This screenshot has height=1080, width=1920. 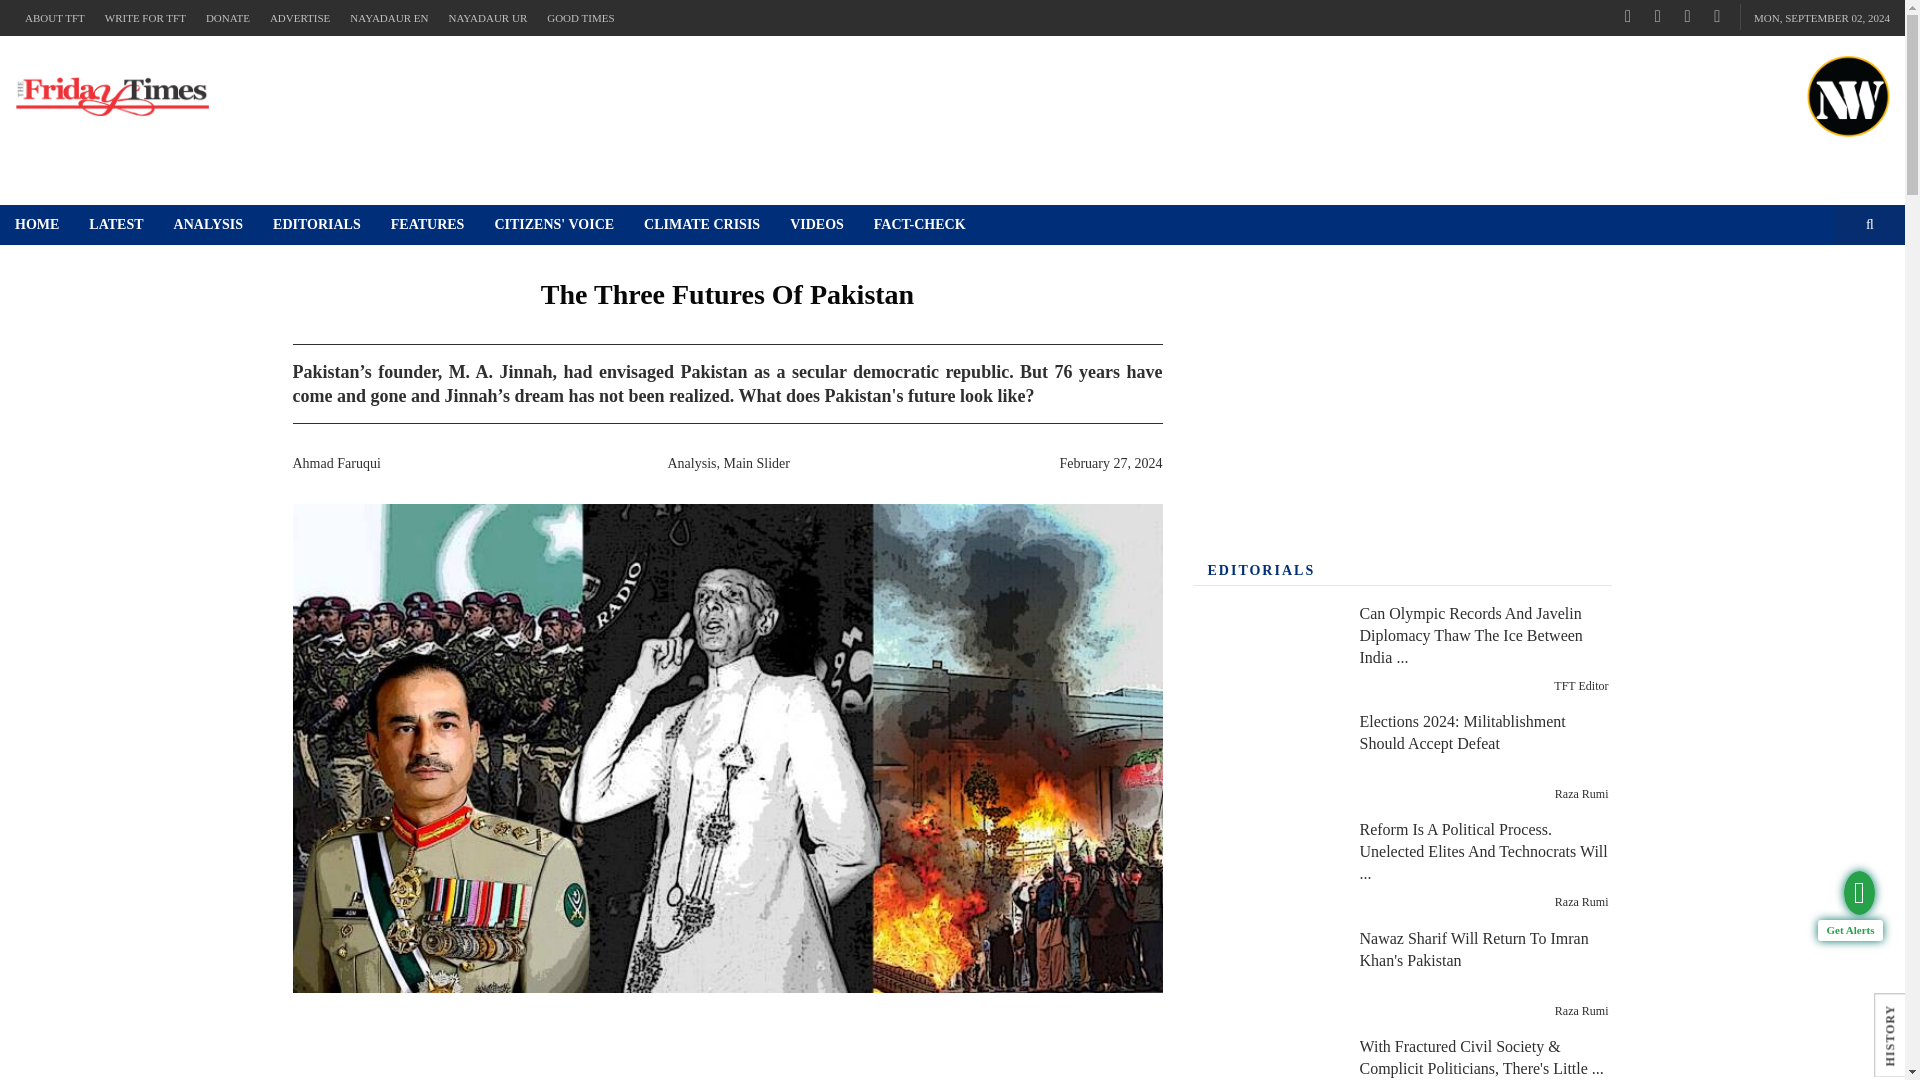 I want to click on FEATURES, so click(x=428, y=225).